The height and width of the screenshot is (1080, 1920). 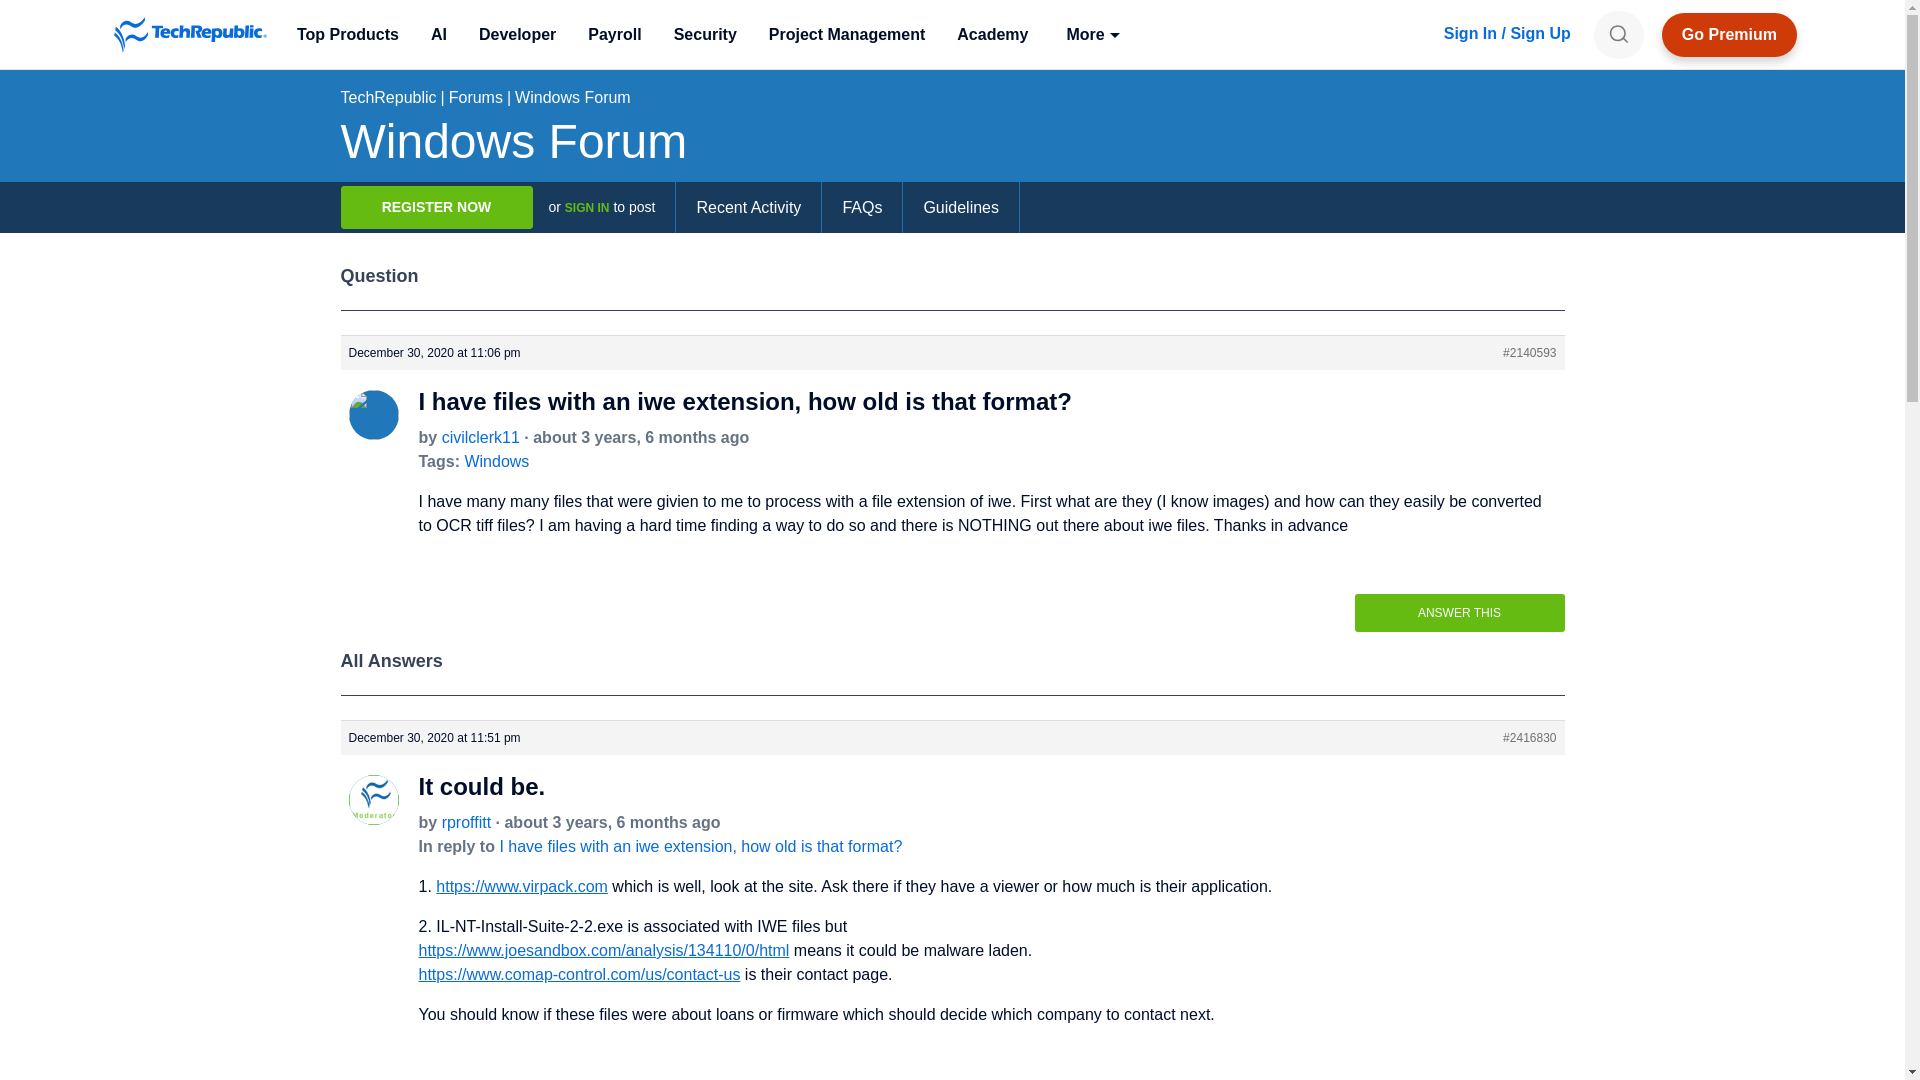 I want to click on FAQs, so click(x=862, y=208).